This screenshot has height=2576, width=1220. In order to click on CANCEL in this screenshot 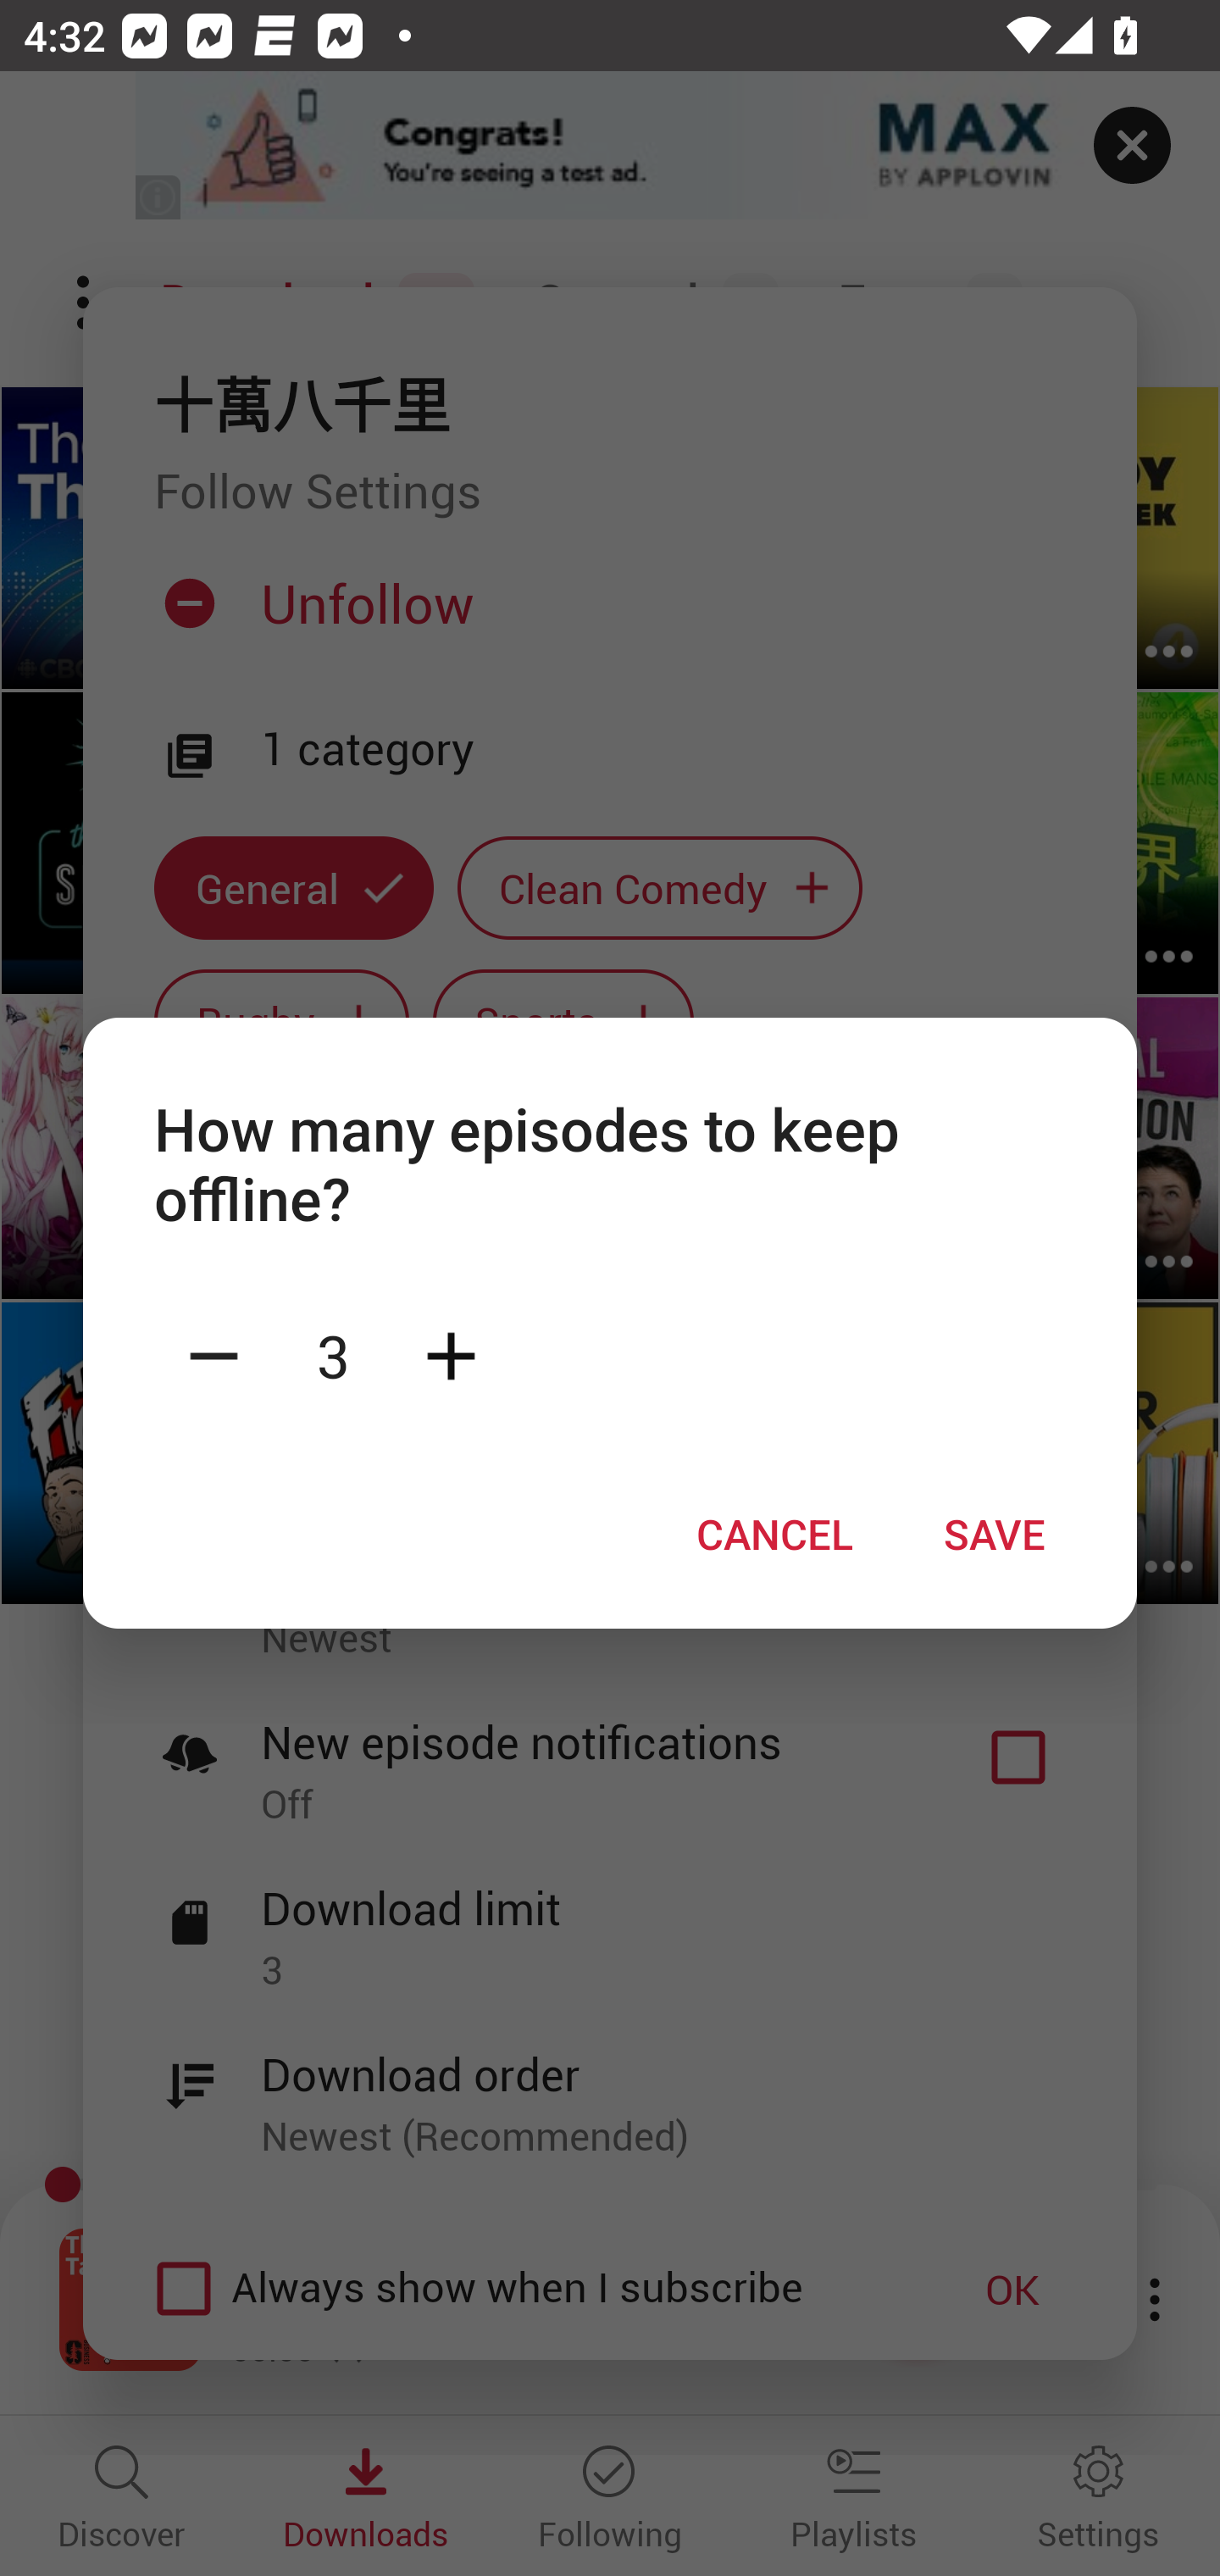, I will do `click(774, 1534)`.